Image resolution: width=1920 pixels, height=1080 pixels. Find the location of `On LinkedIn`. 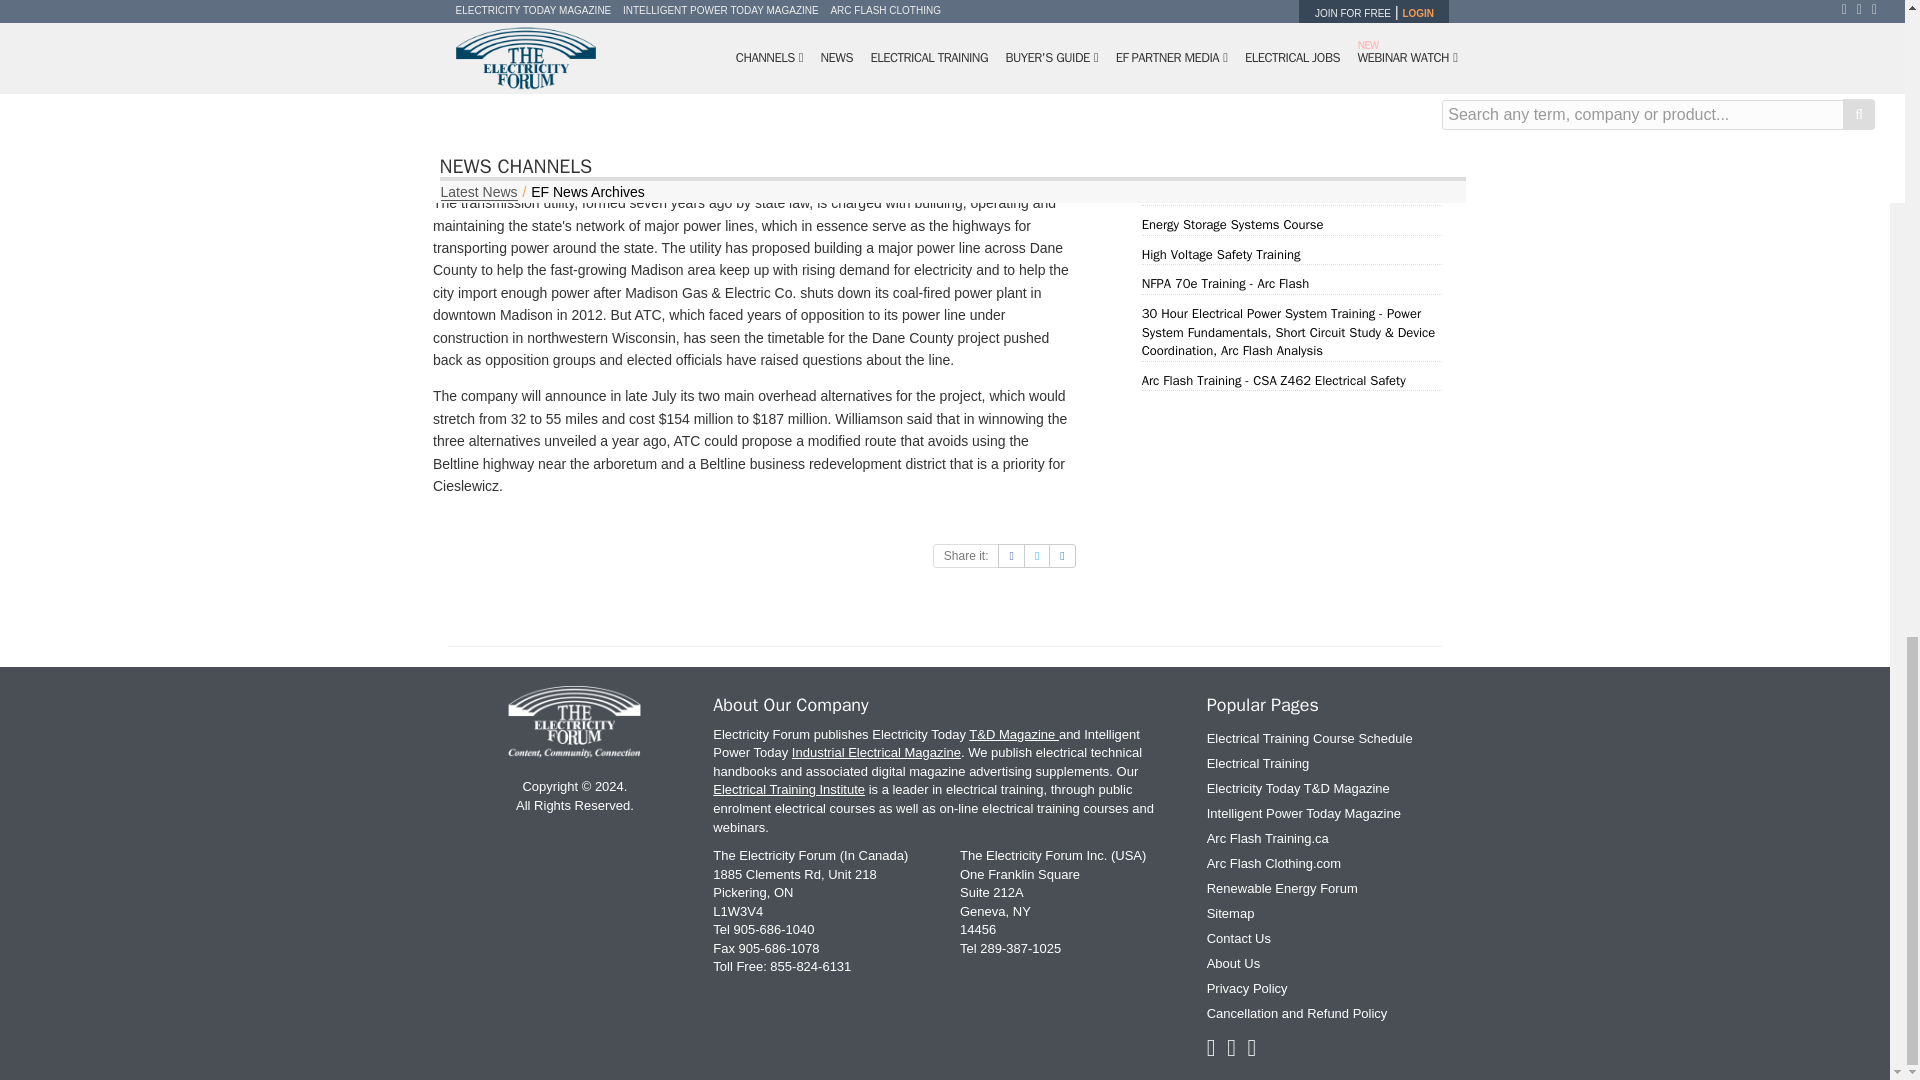

On LinkedIn is located at coordinates (1062, 556).